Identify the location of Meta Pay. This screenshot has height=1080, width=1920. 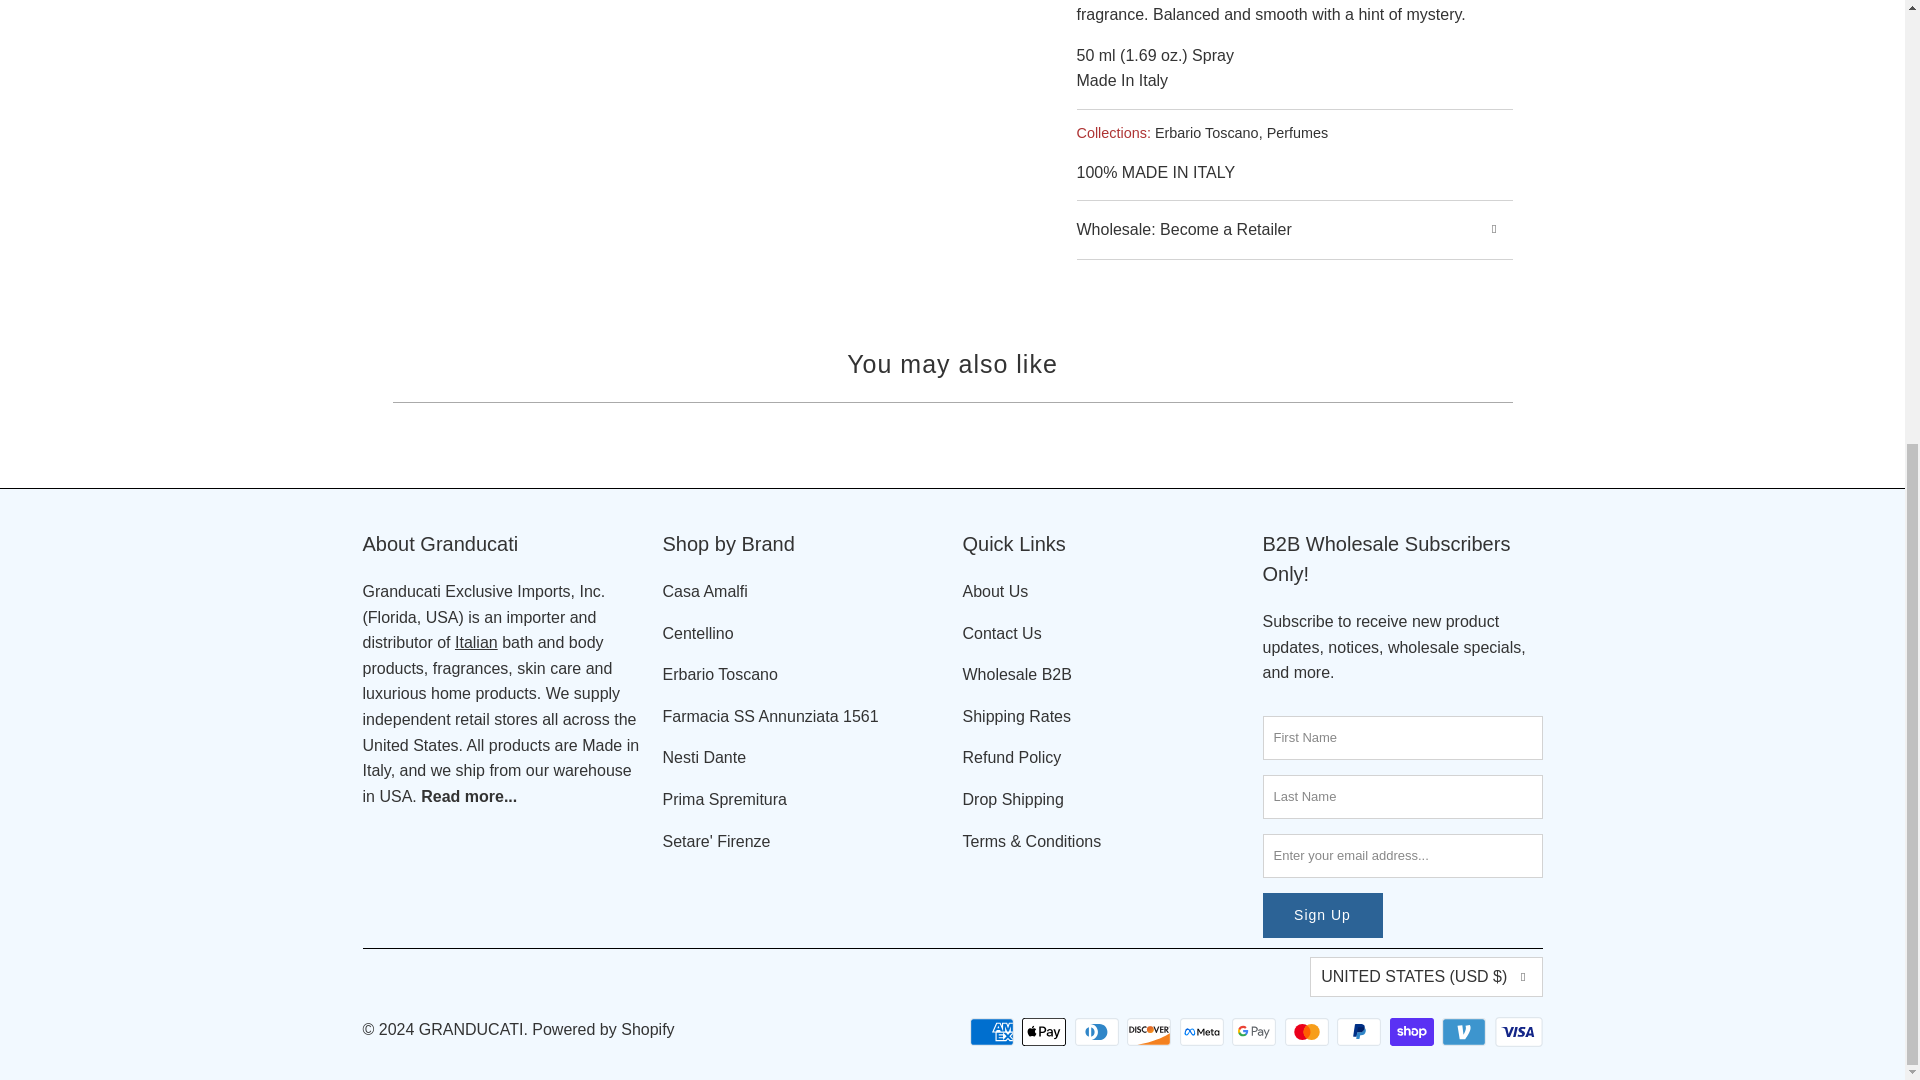
(1204, 1032).